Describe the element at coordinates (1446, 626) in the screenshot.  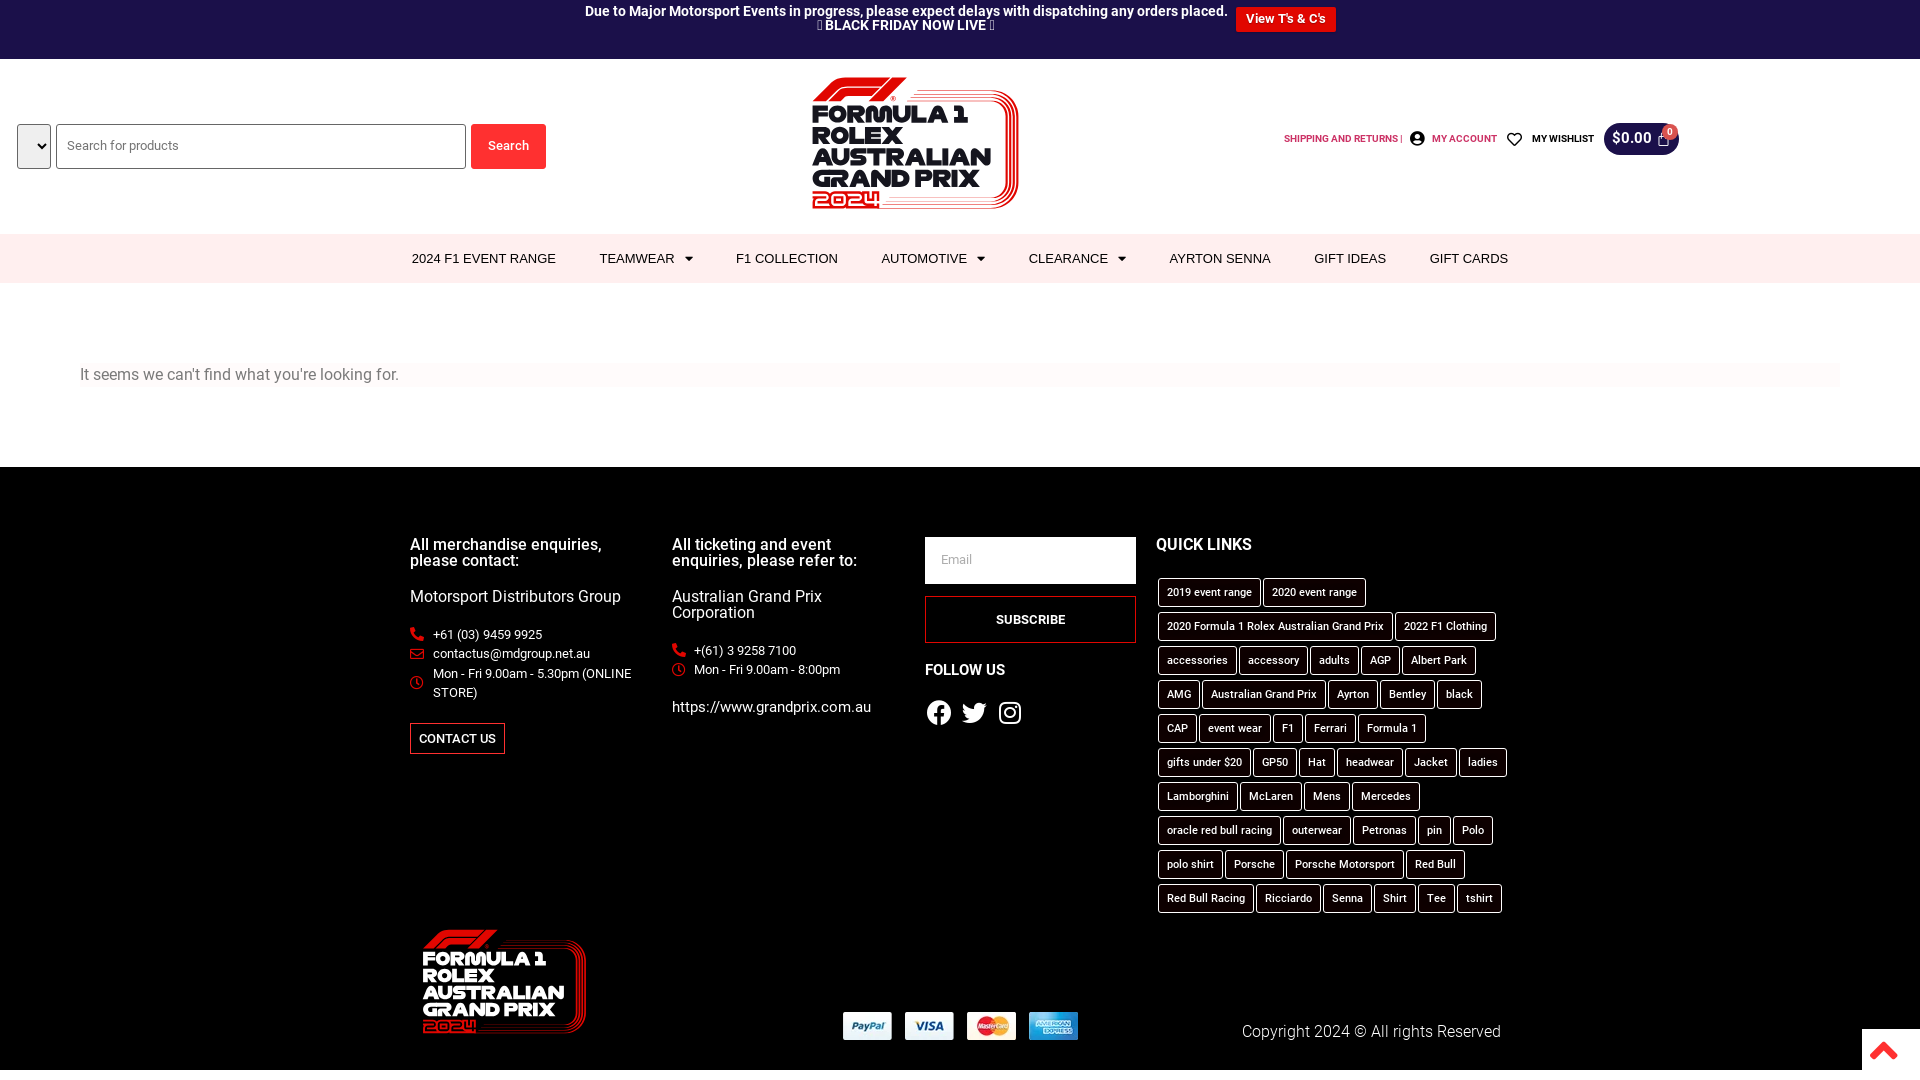
I see `2022 F1 Clothing` at that location.